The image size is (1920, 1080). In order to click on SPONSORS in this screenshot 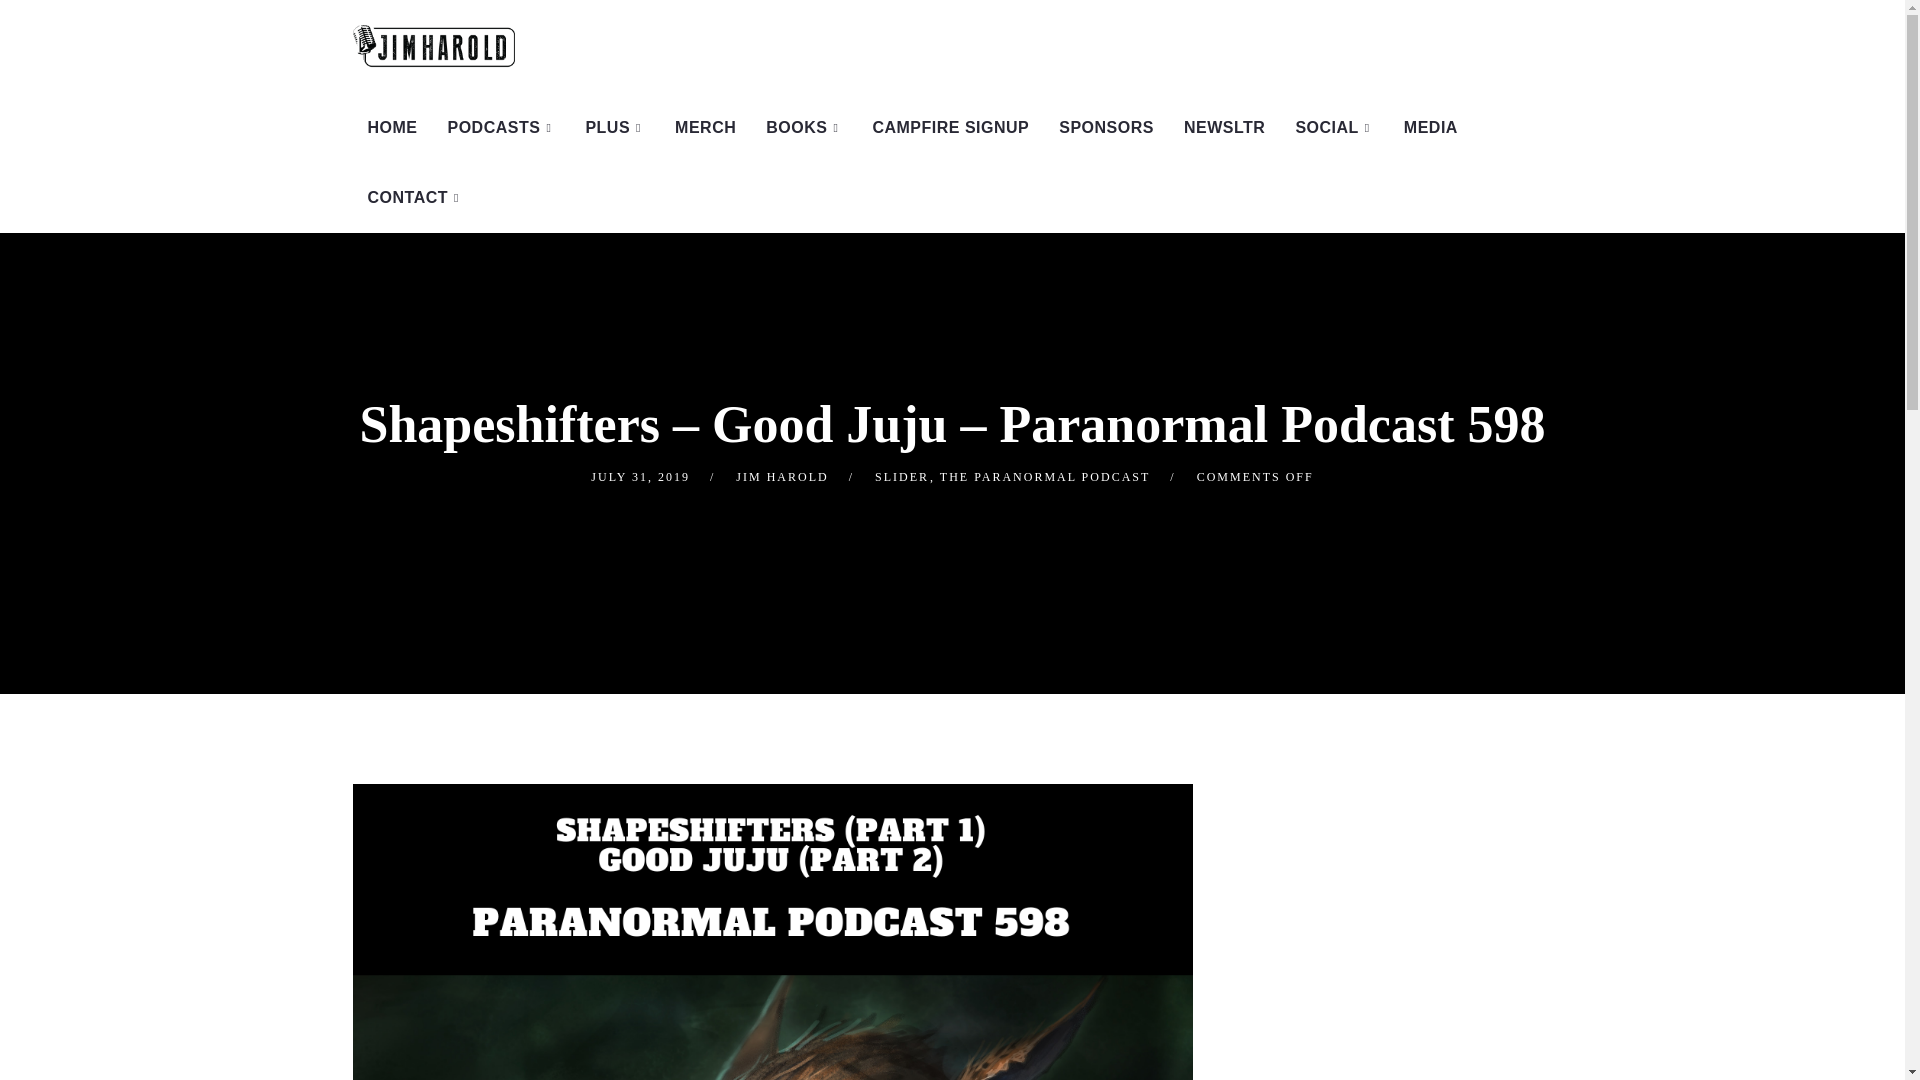, I will do `click(1106, 128)`.